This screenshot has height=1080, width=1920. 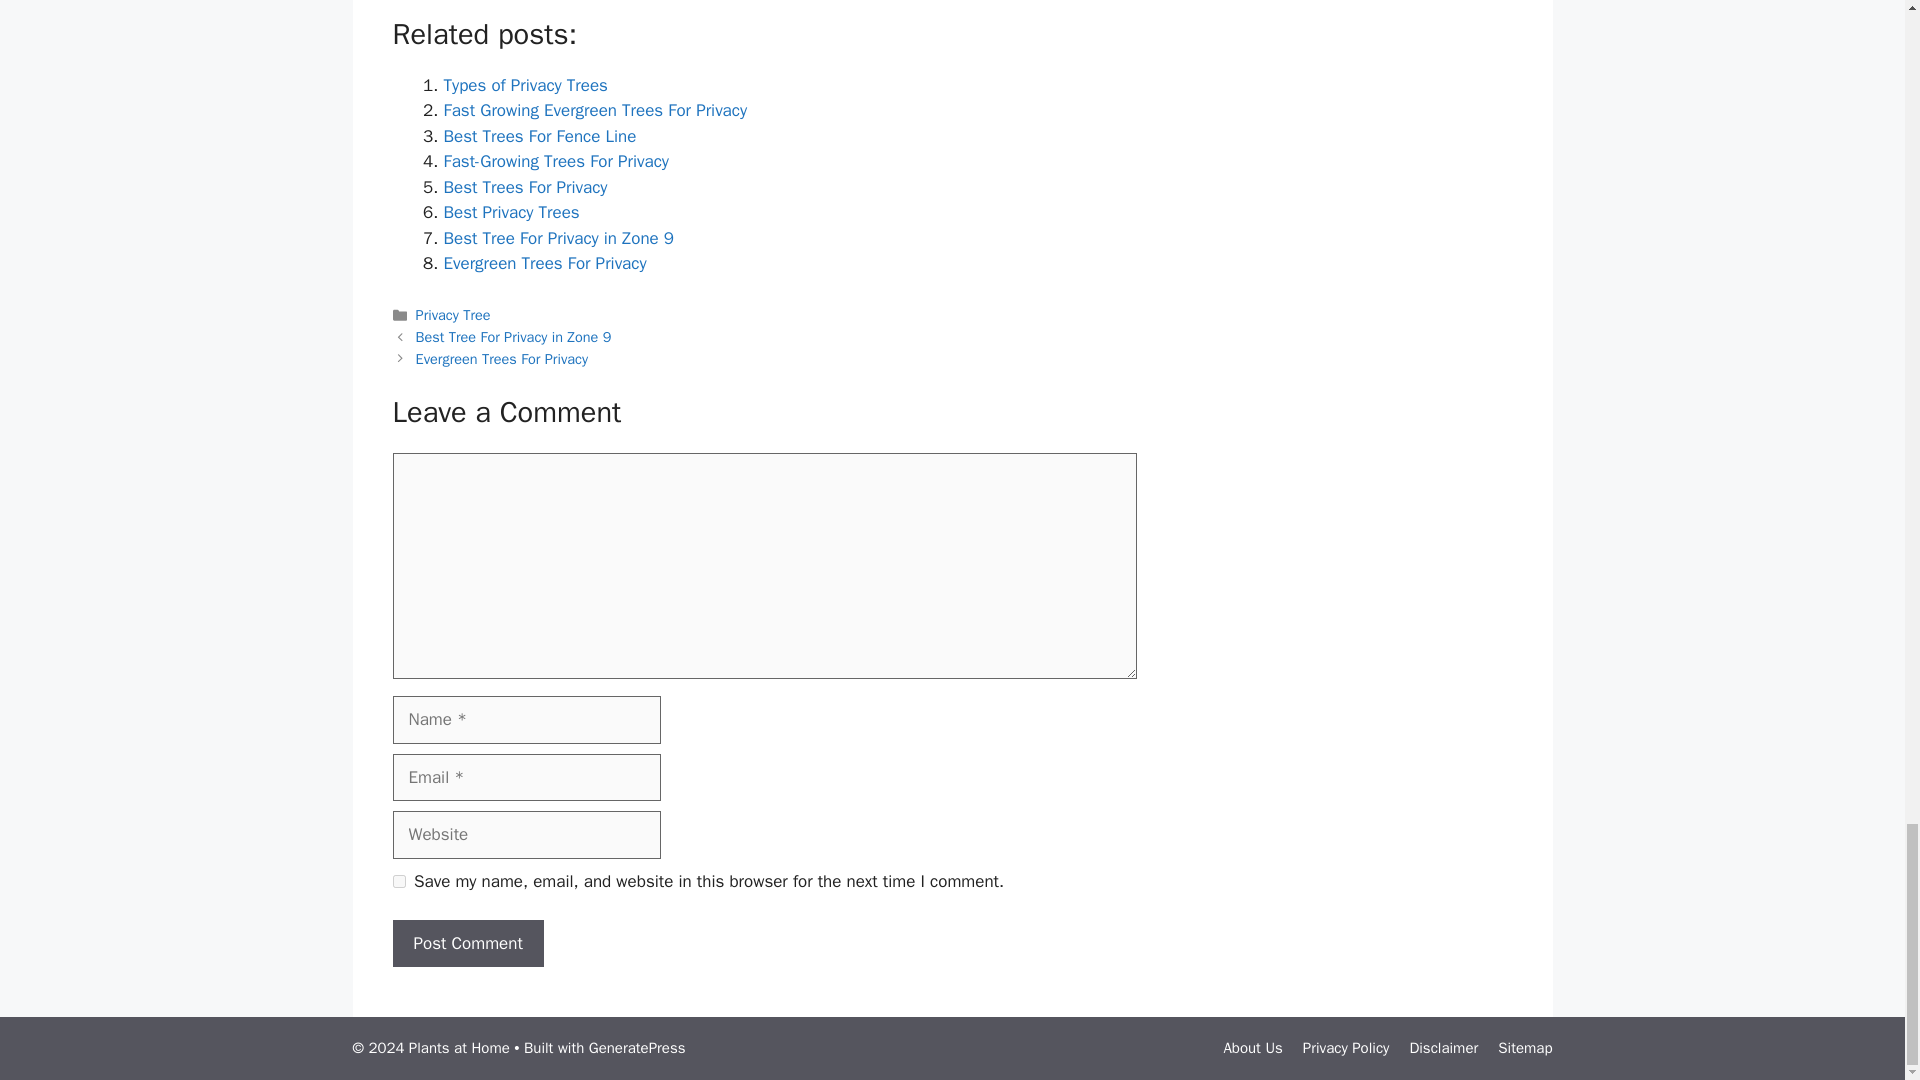 I want to click on Best Privacy Trees, so click(x=511, y=212).